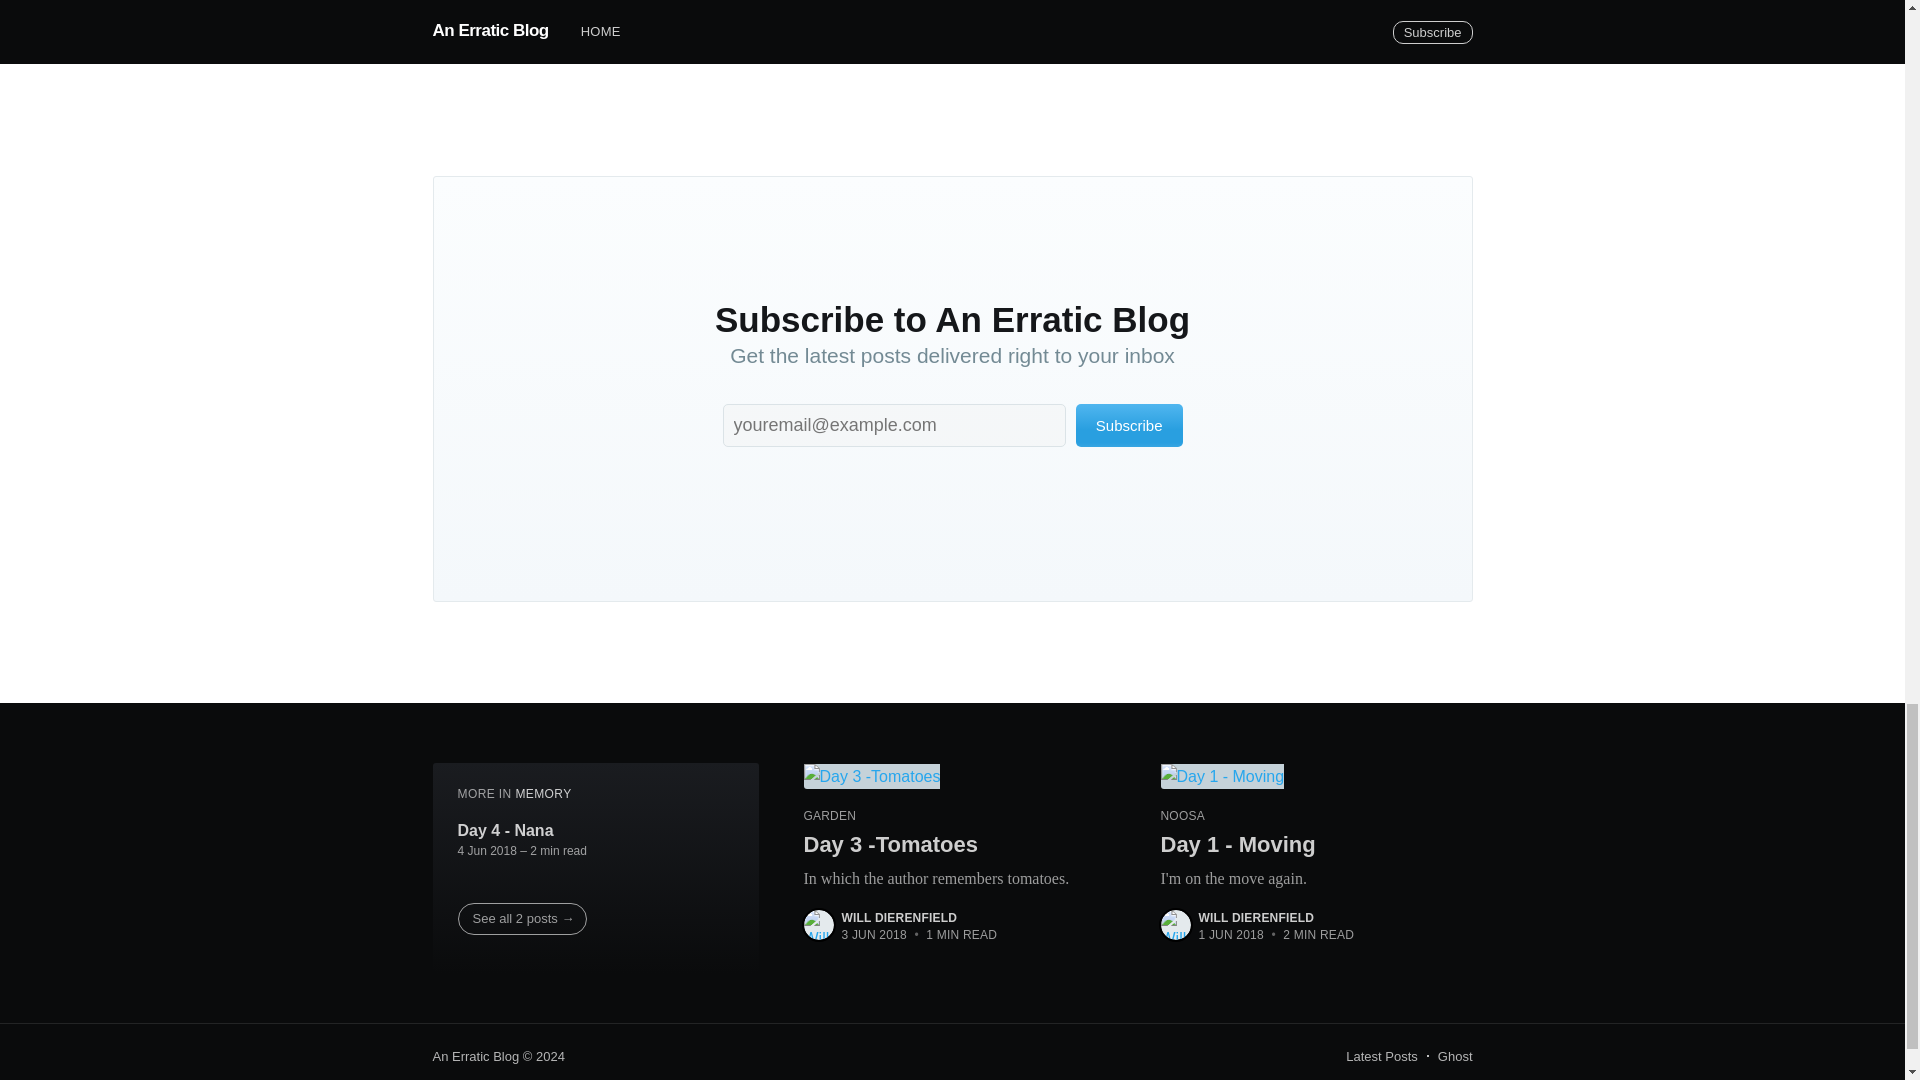 The width and height of the screenshot is (1920, 1080). Describe the element at coordinates (900, 918) in the screenshot. I see `Subscribe` at that location.